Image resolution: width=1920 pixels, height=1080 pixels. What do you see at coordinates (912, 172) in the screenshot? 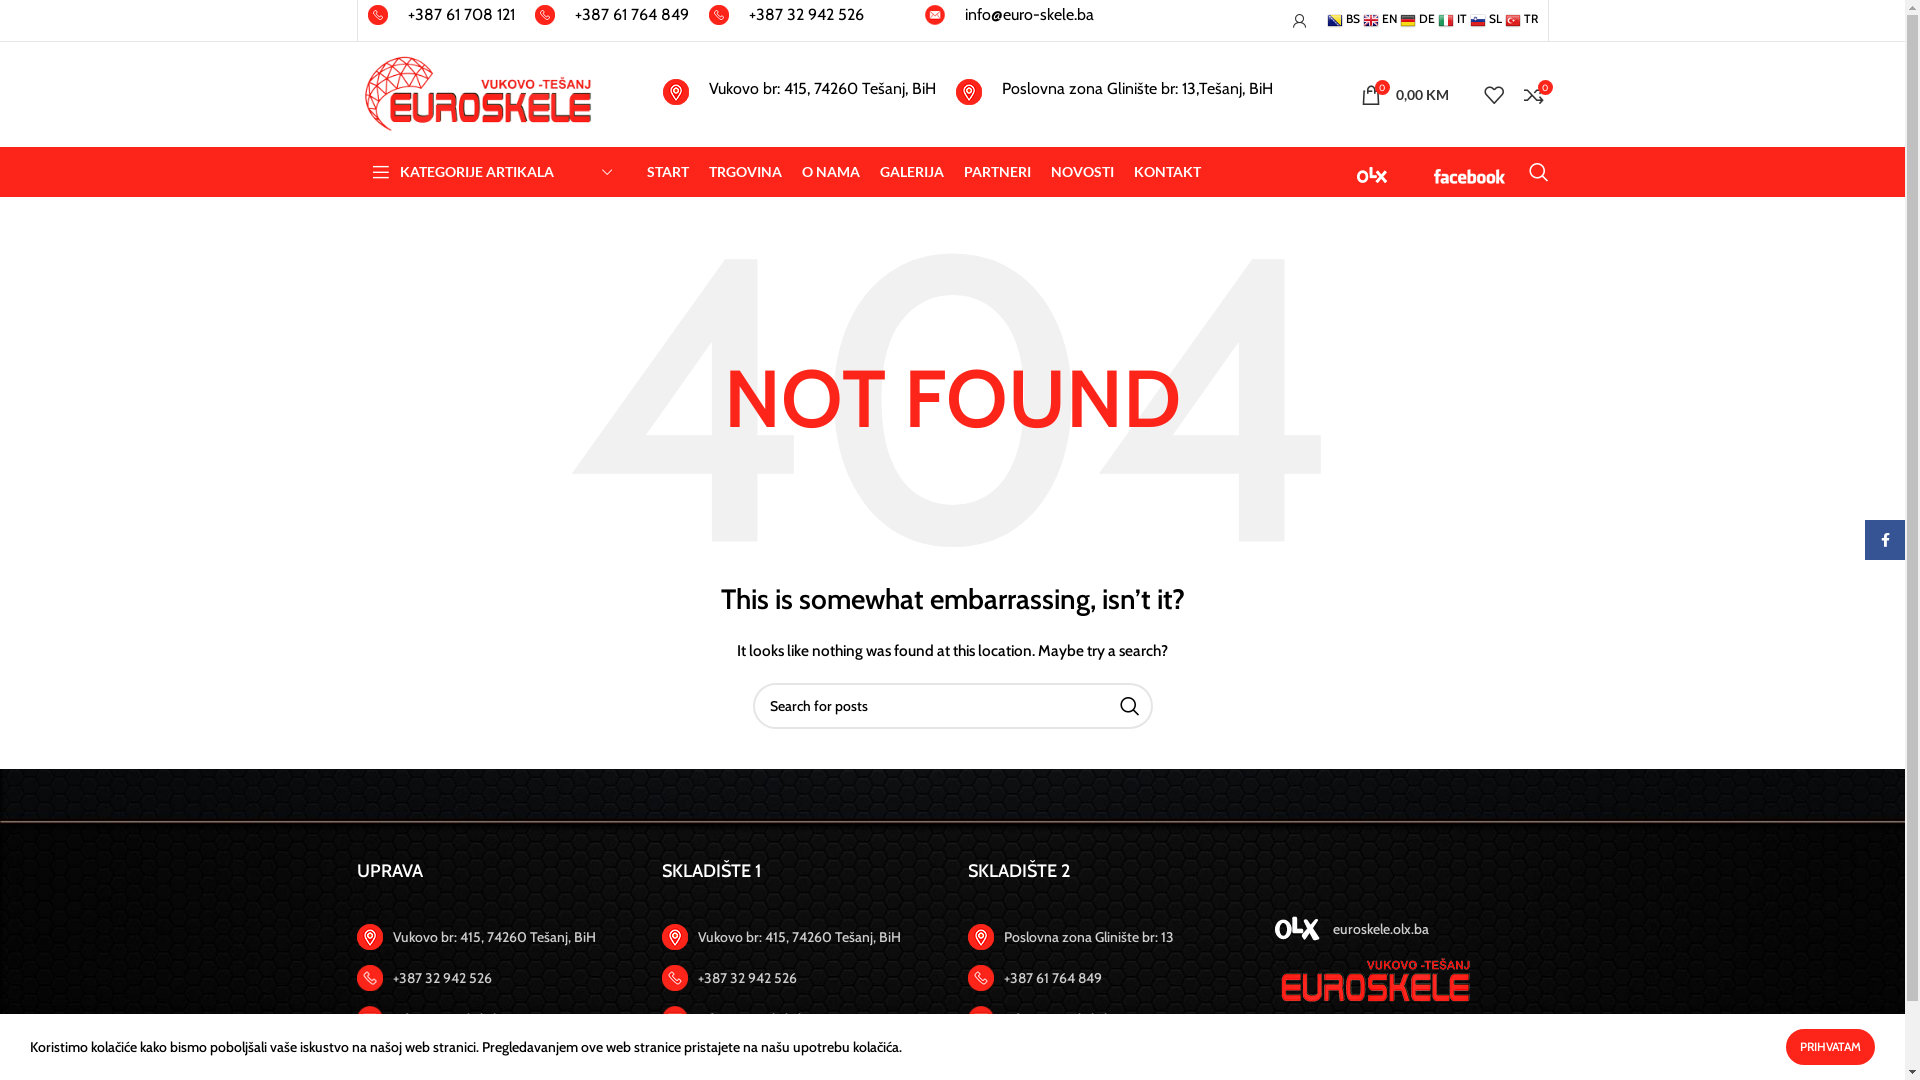
I see `GALERIJA` at bounding box center [912, 172].